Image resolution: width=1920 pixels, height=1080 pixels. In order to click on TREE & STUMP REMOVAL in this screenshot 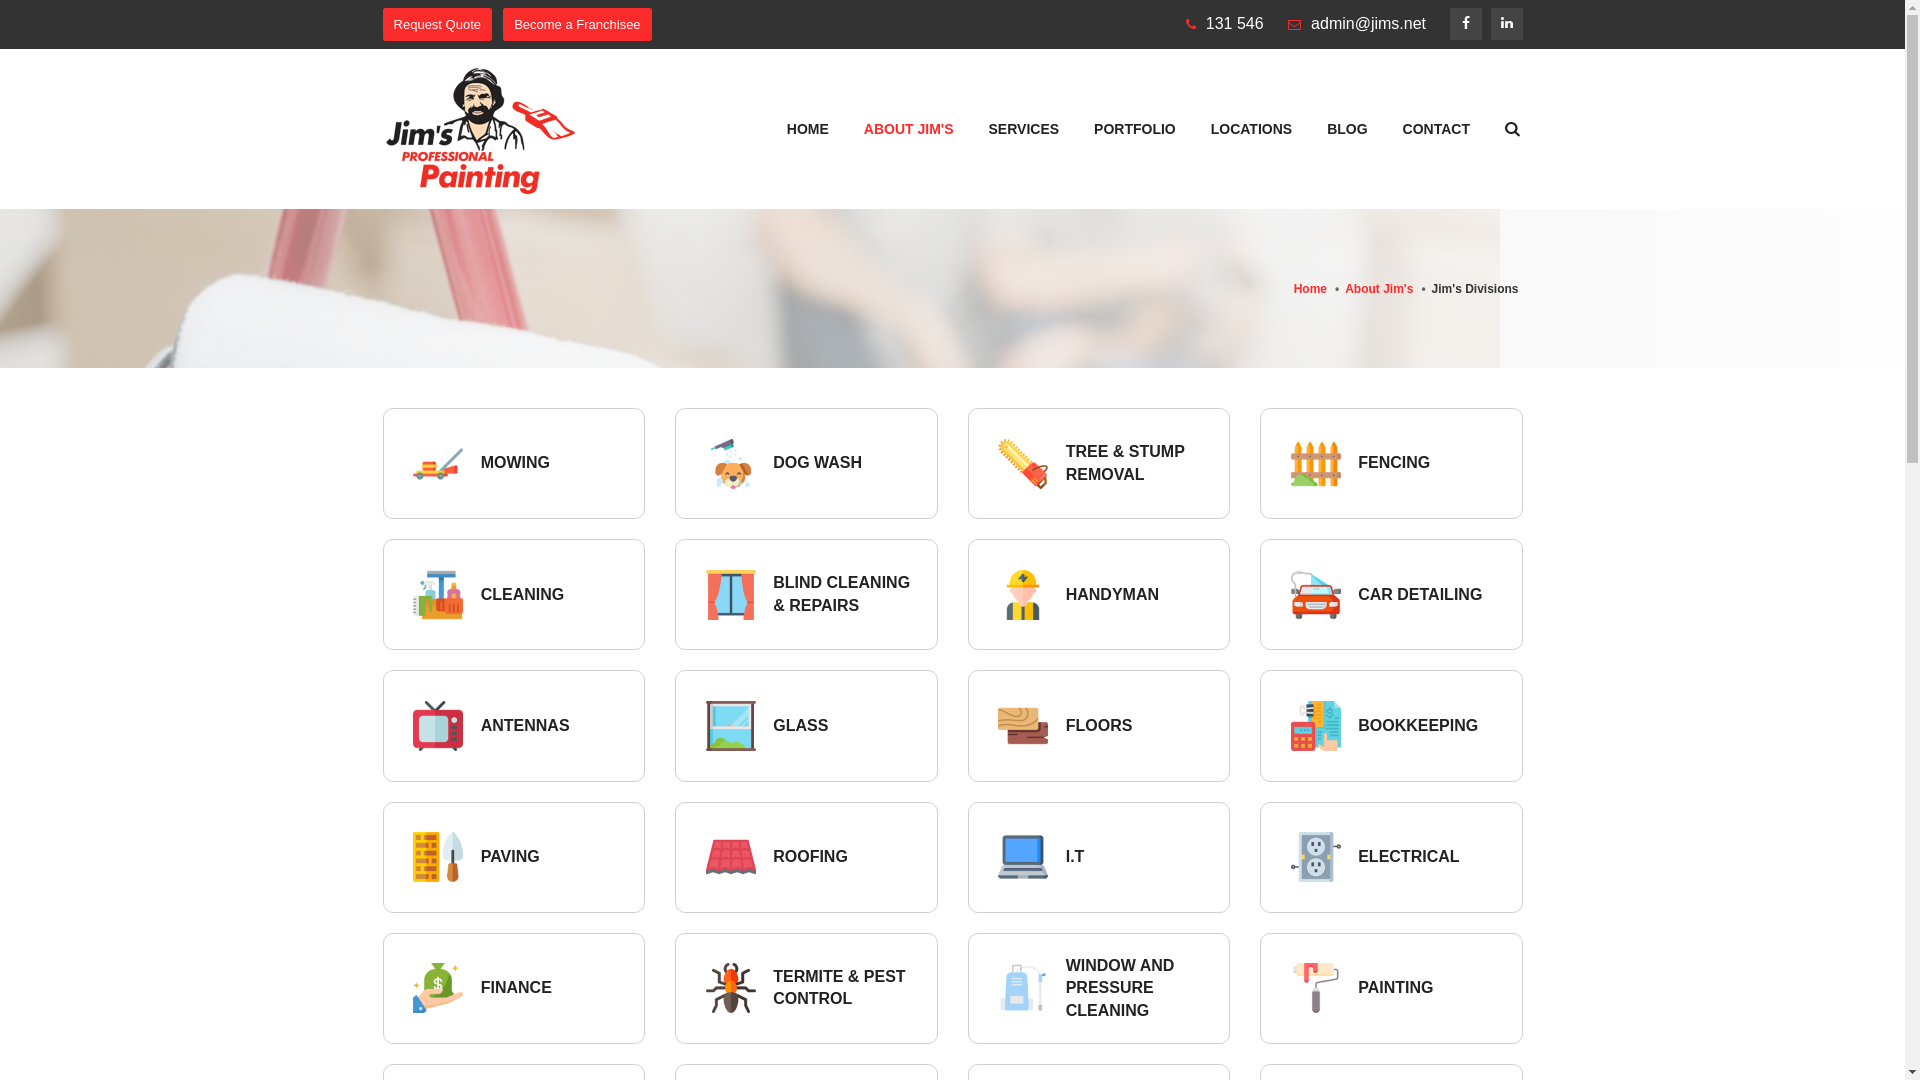, I will do `click(1126, 462)`.